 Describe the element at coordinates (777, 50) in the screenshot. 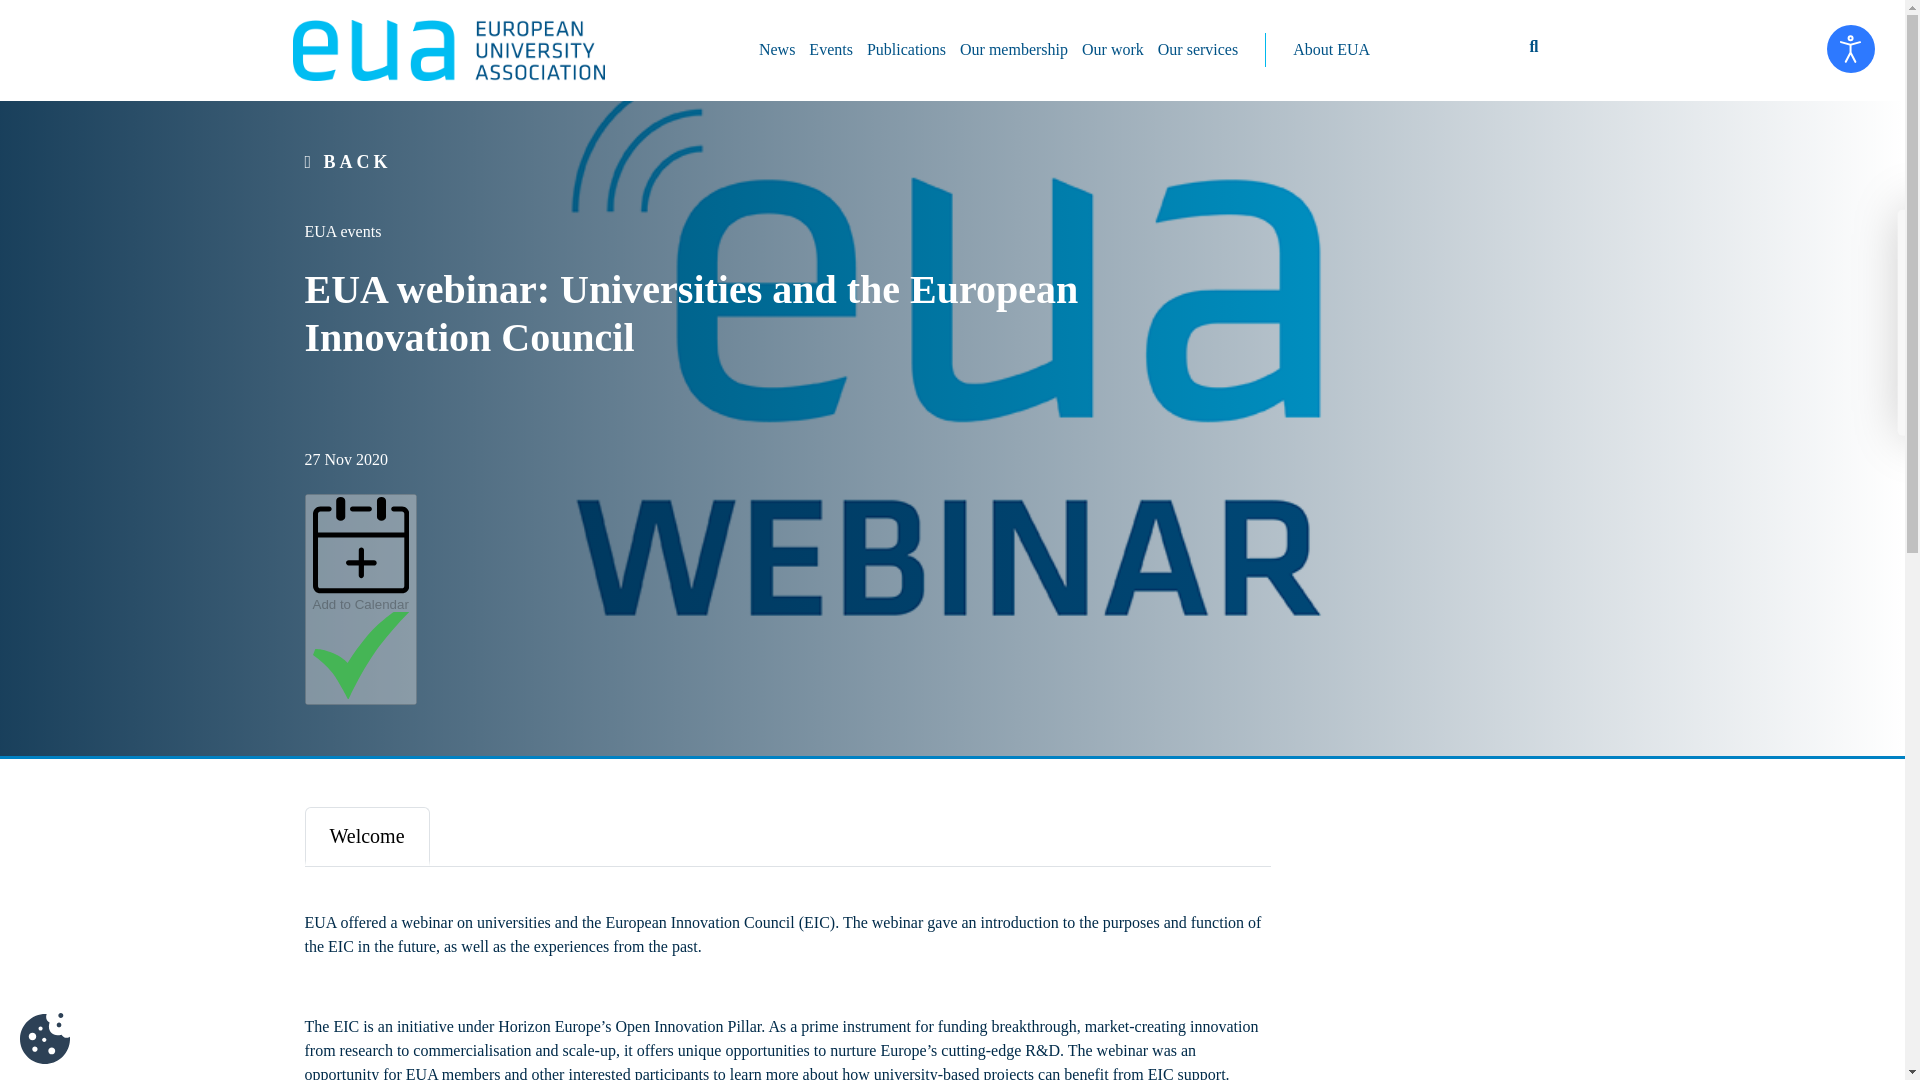

I see `News` at that location.